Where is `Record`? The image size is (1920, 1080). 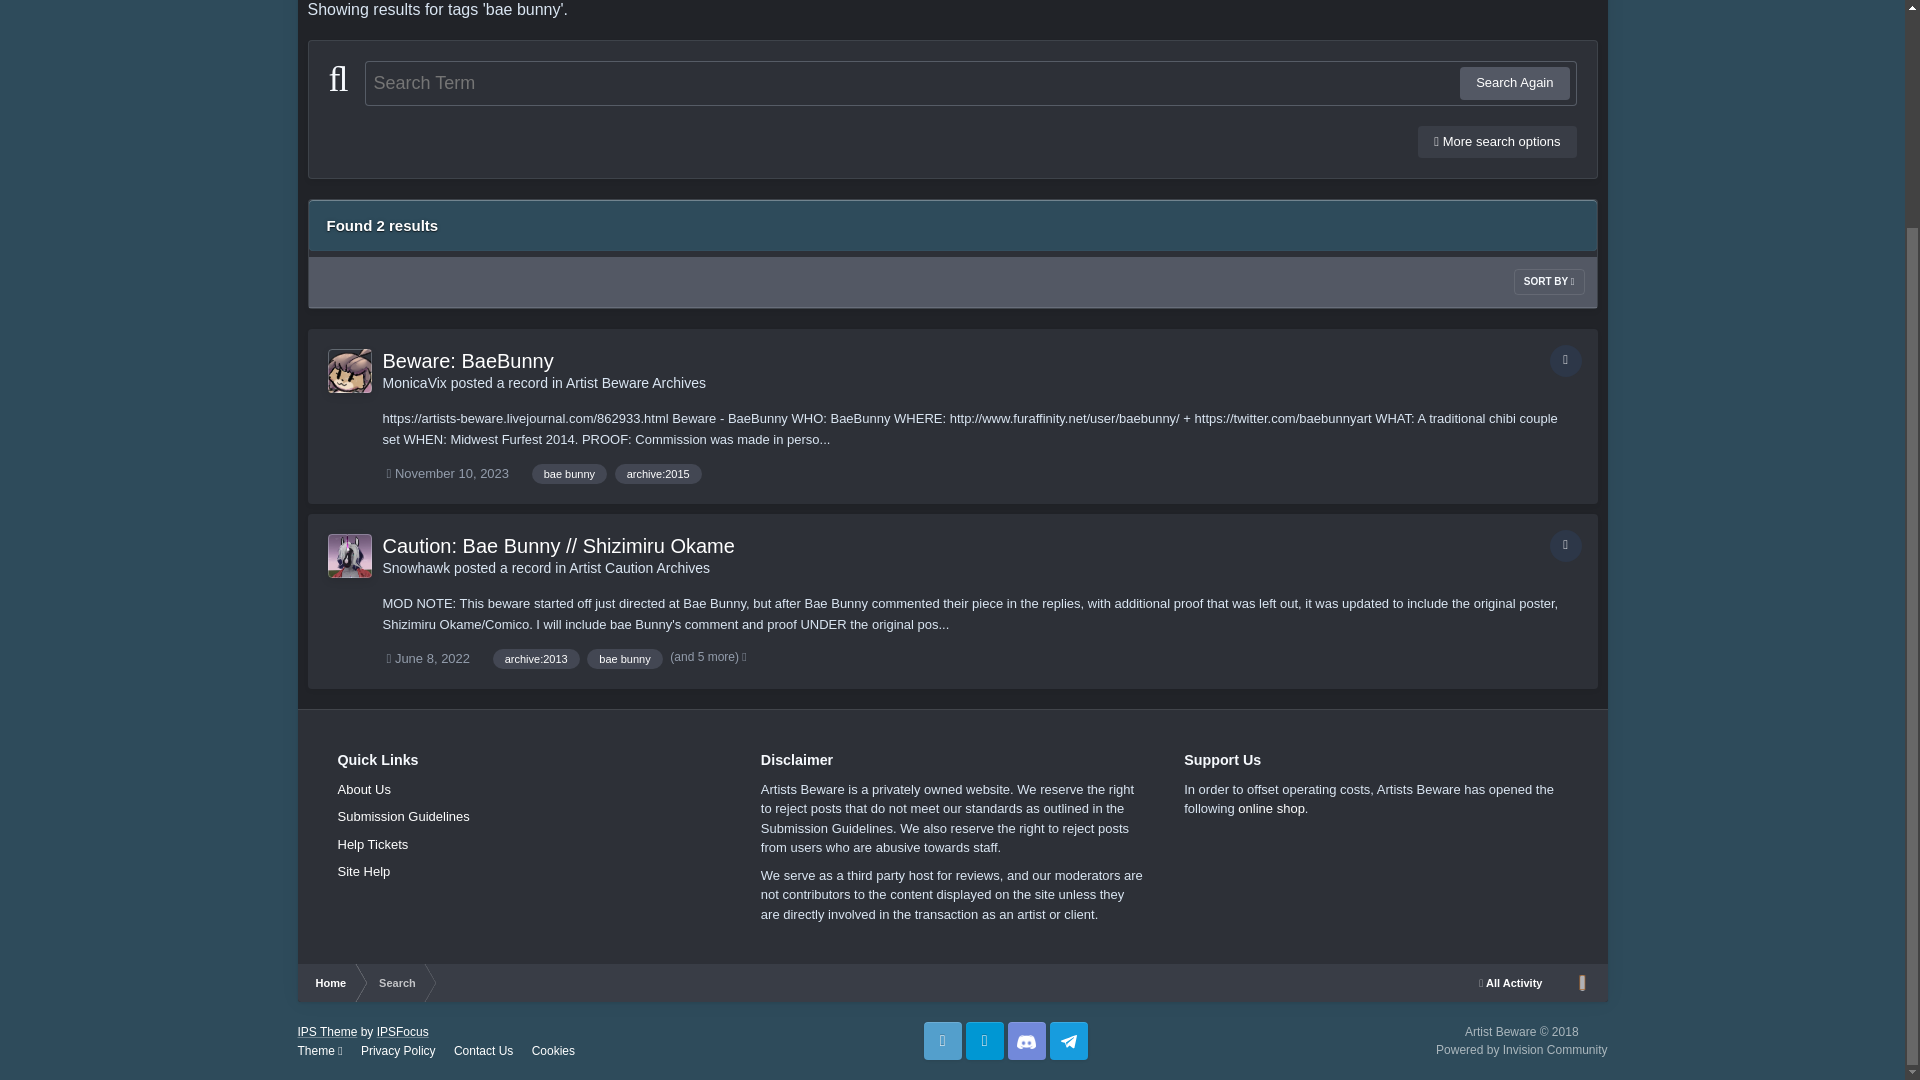
Record is located at coordinates (1566, 546).